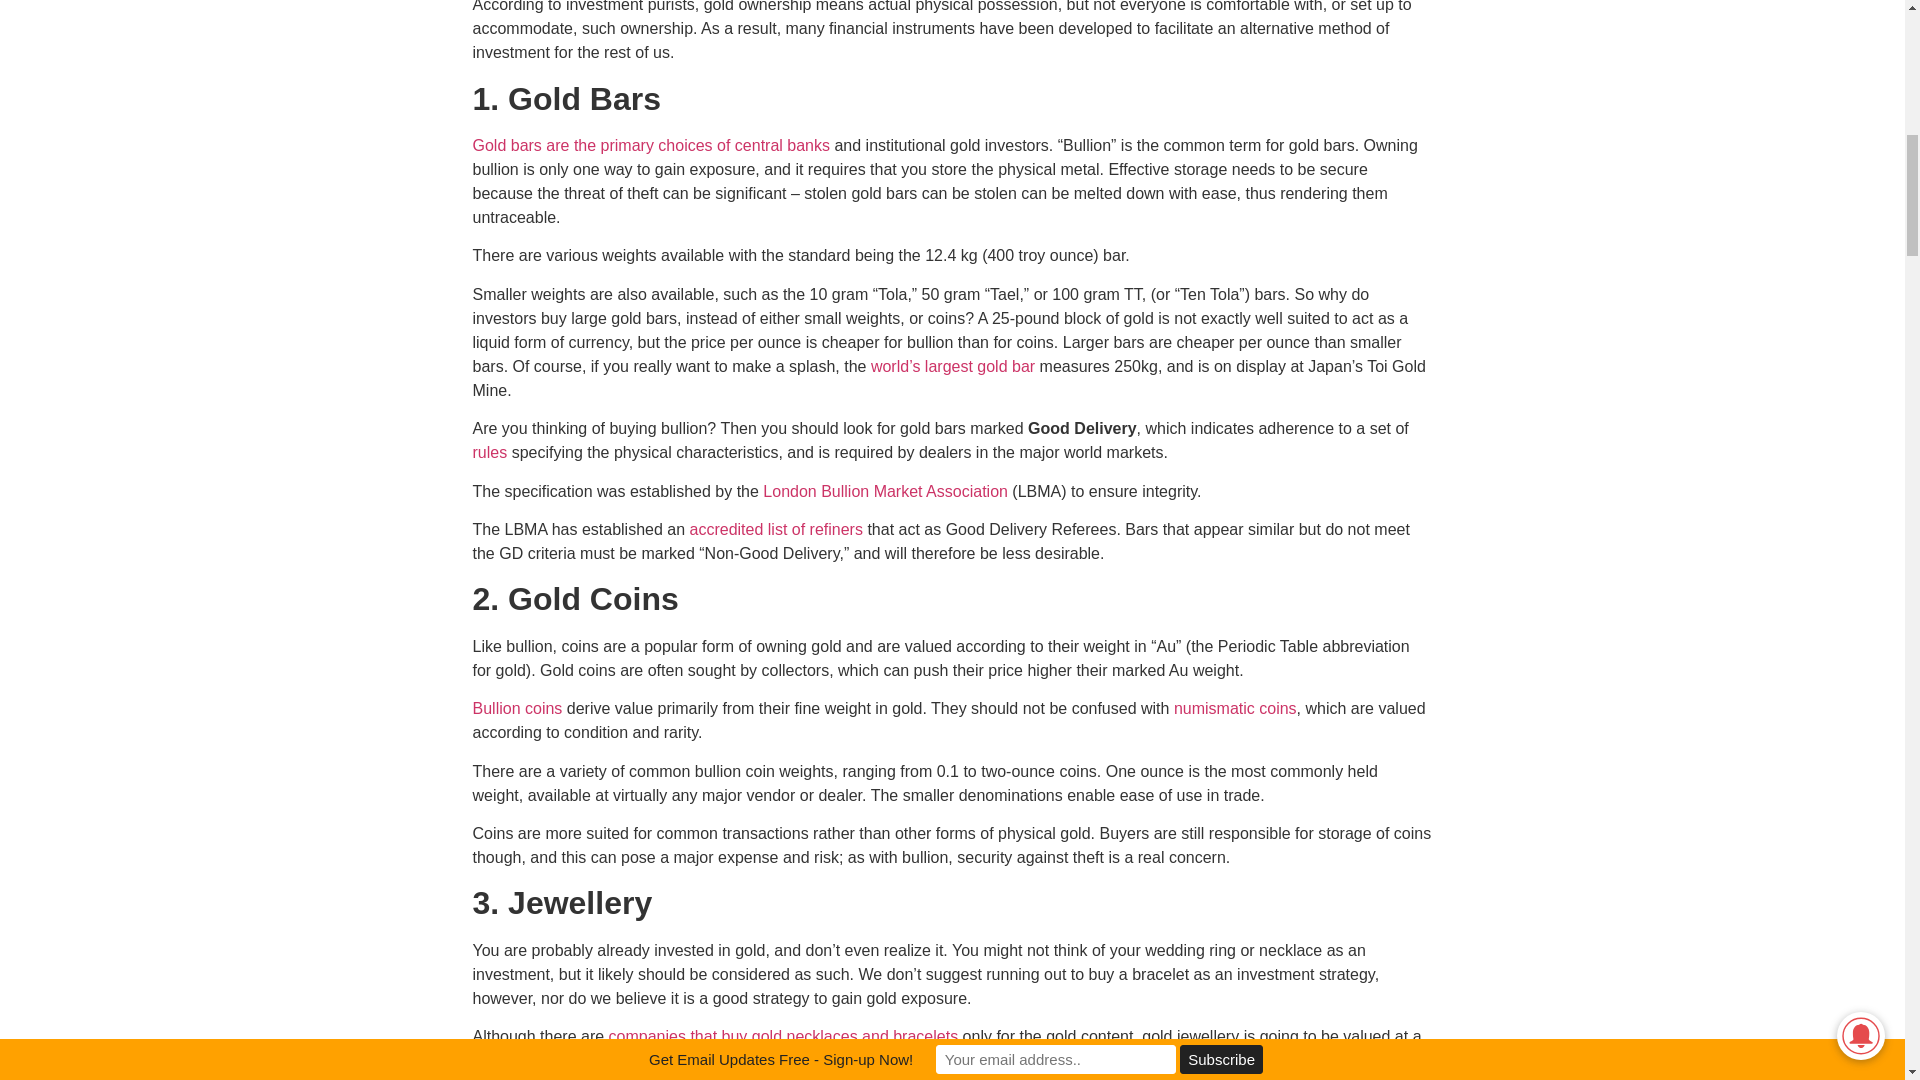 This screenshot has height=1080, width=1920. I want to click on London Bullion Market Association, so click(885, 491).